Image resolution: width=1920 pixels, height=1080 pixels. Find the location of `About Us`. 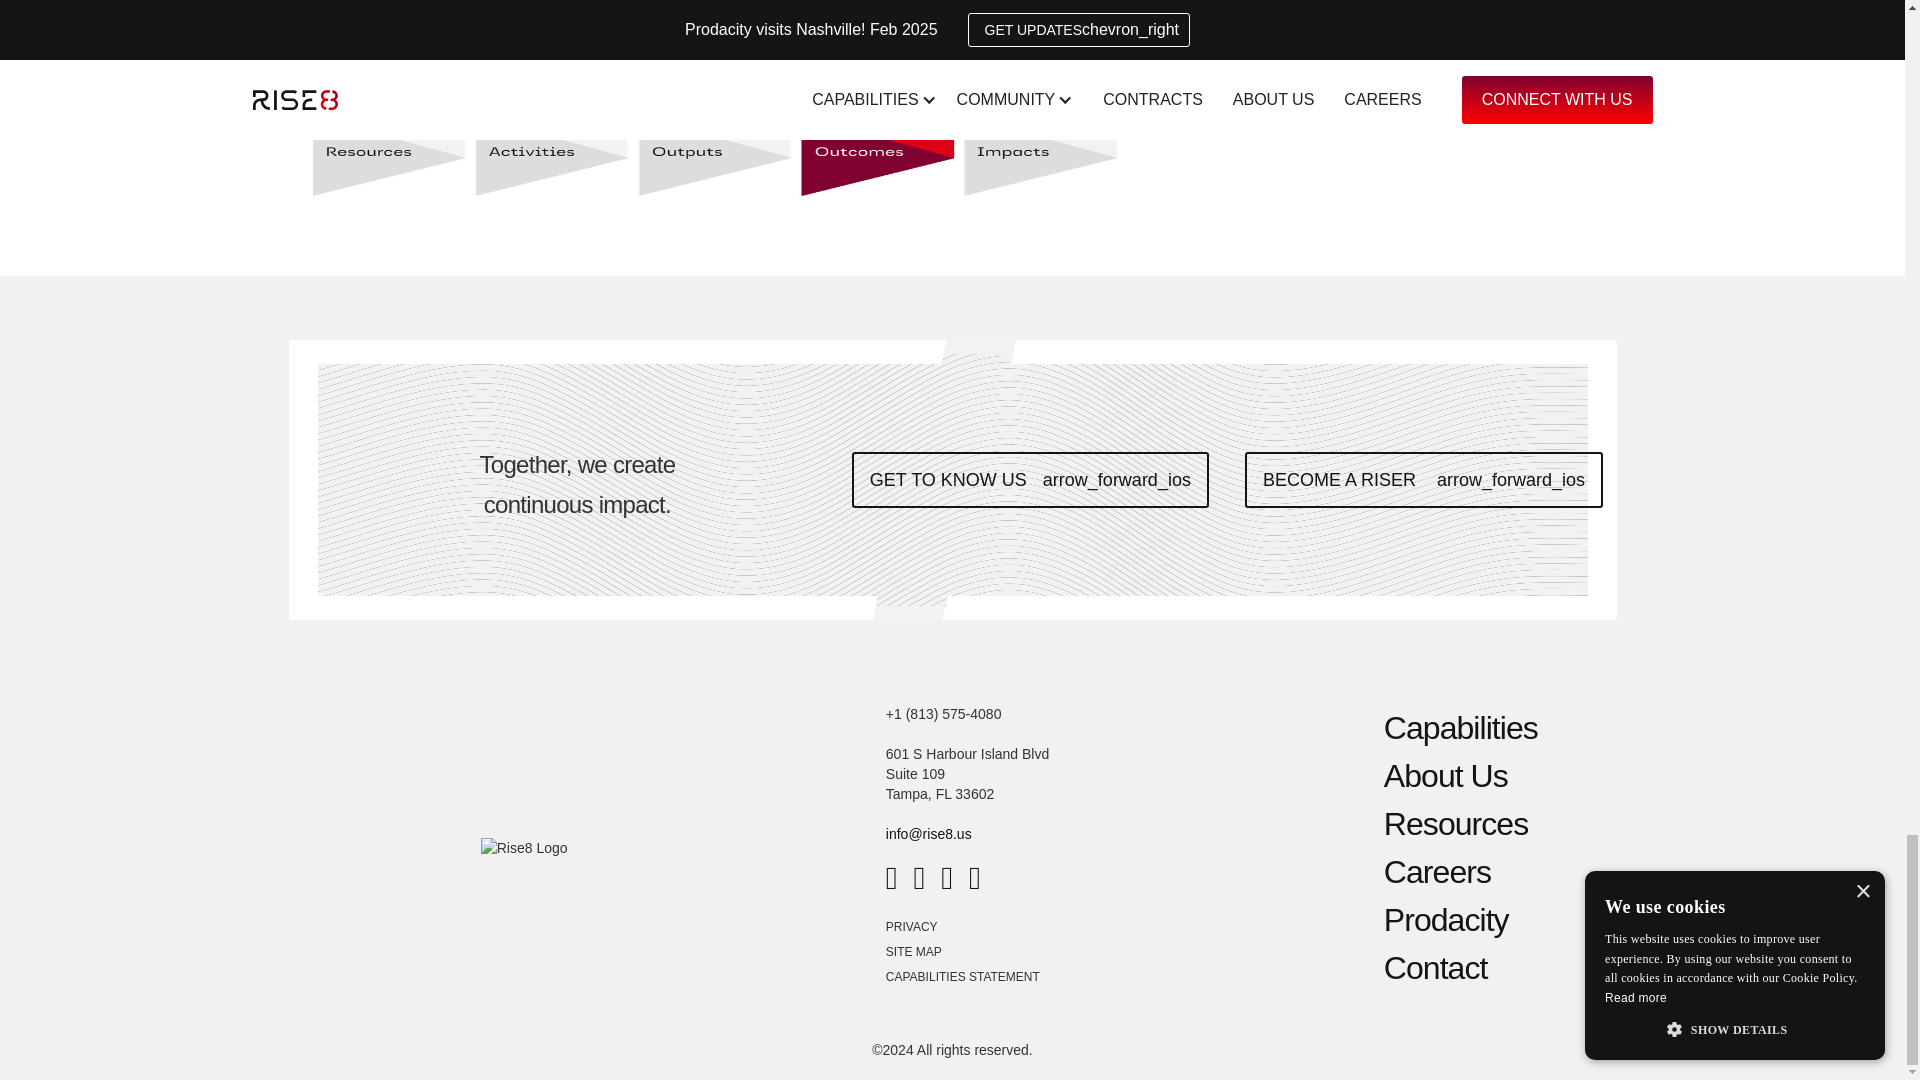

About Us is located at coordinates (1460, 776).